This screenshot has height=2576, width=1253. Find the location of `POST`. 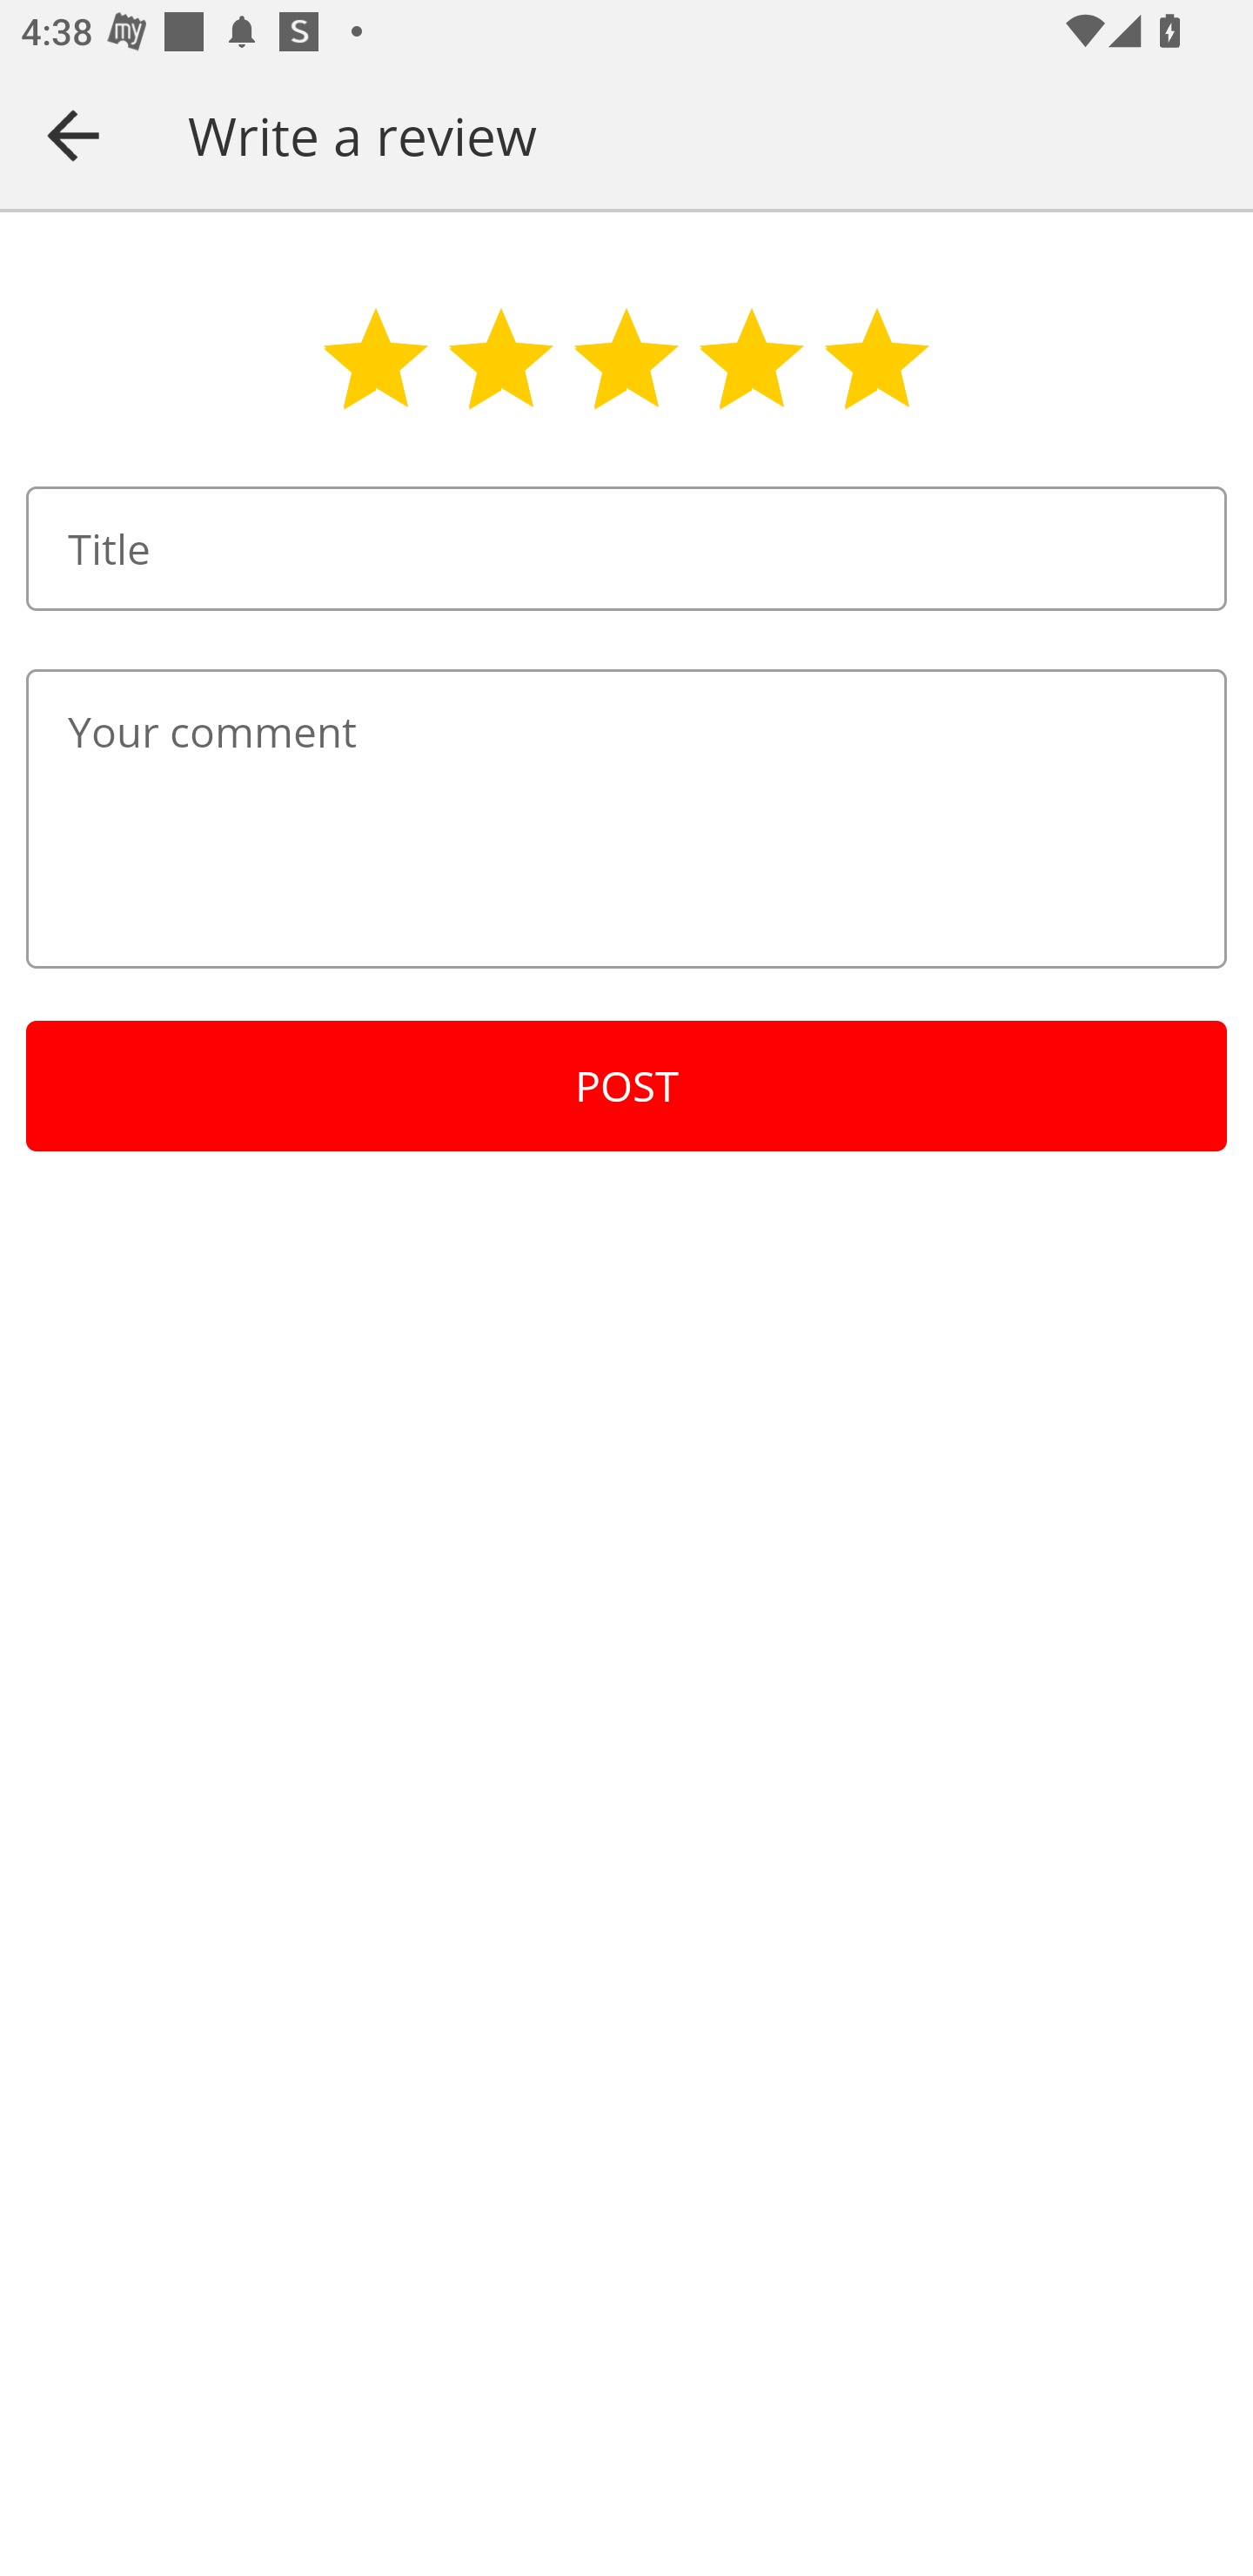

POST is located at coordinates (626, 1086).